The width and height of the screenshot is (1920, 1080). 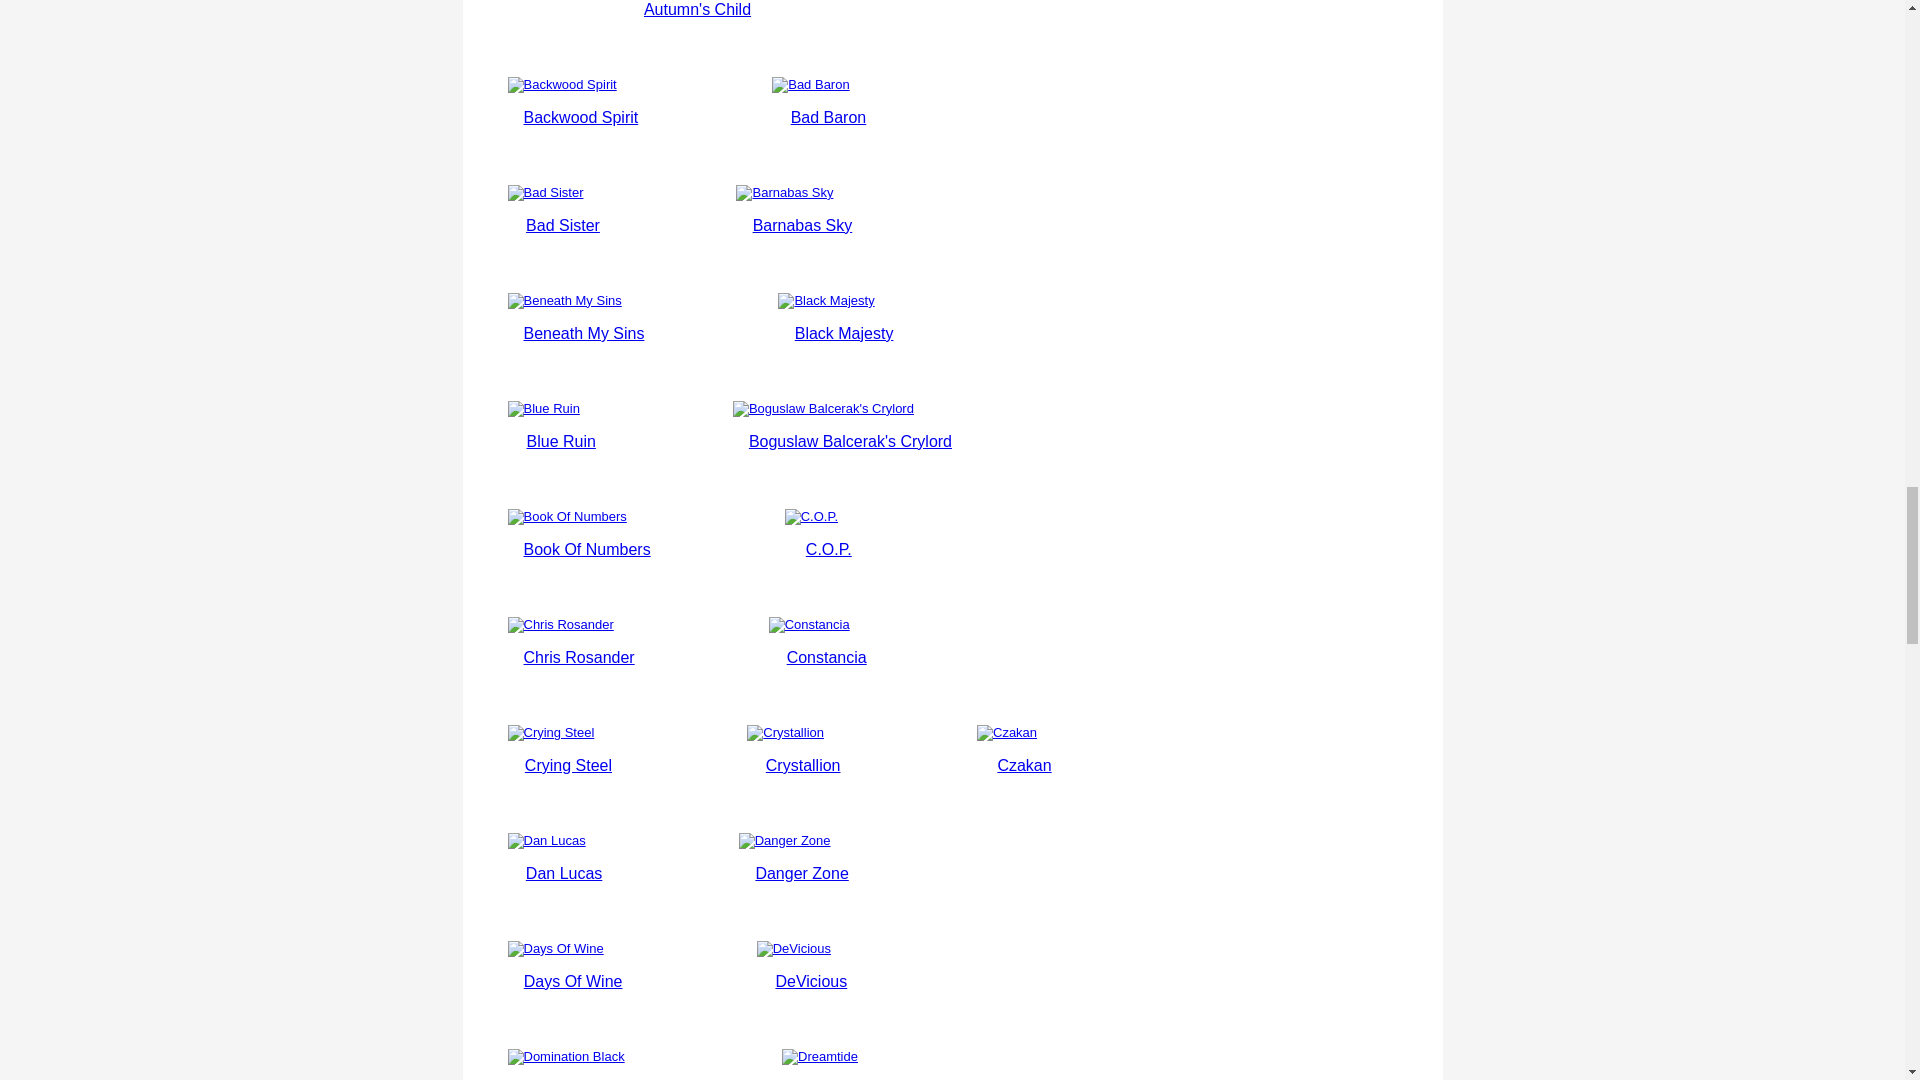 What do you see at coordinates (584, 334) in the screenshot?
I see `Beneath My Sins` at bounding box center [584, 334].